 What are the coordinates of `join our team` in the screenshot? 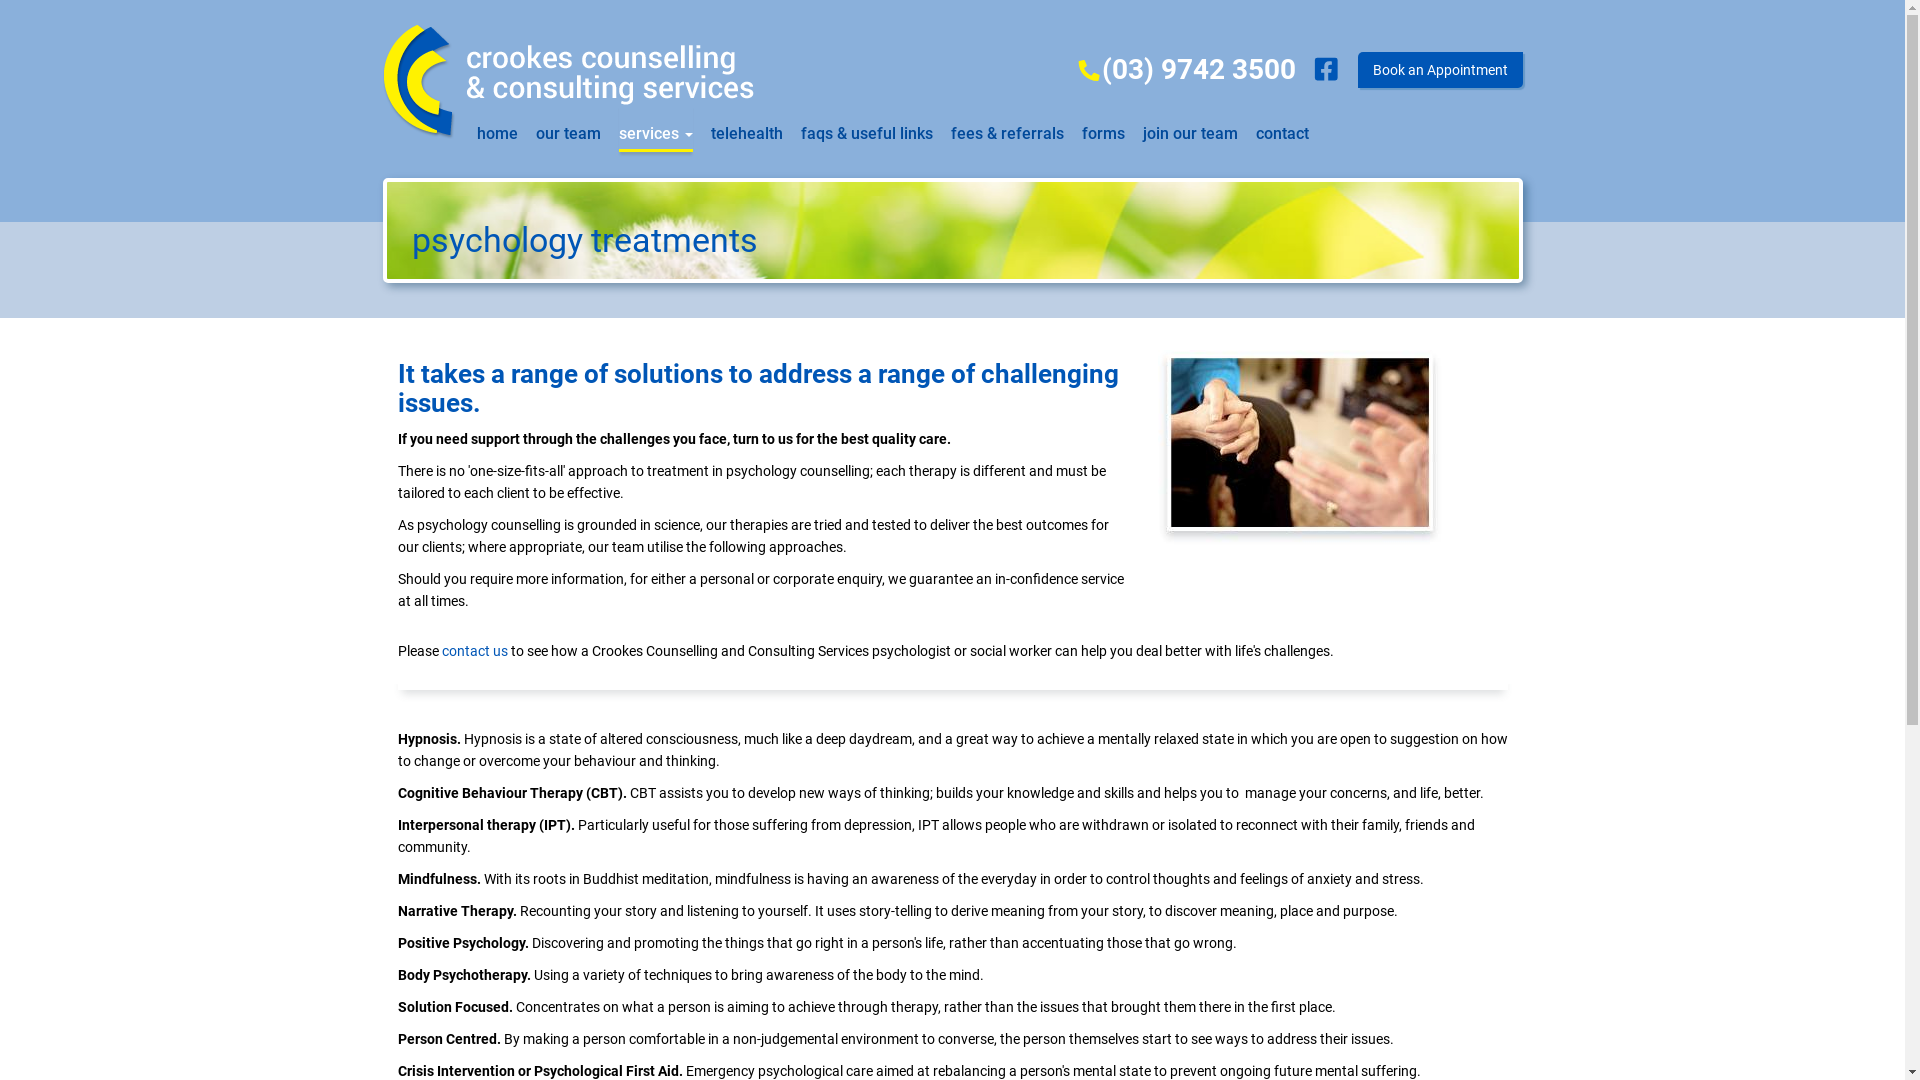 It's located at (1190, 128).